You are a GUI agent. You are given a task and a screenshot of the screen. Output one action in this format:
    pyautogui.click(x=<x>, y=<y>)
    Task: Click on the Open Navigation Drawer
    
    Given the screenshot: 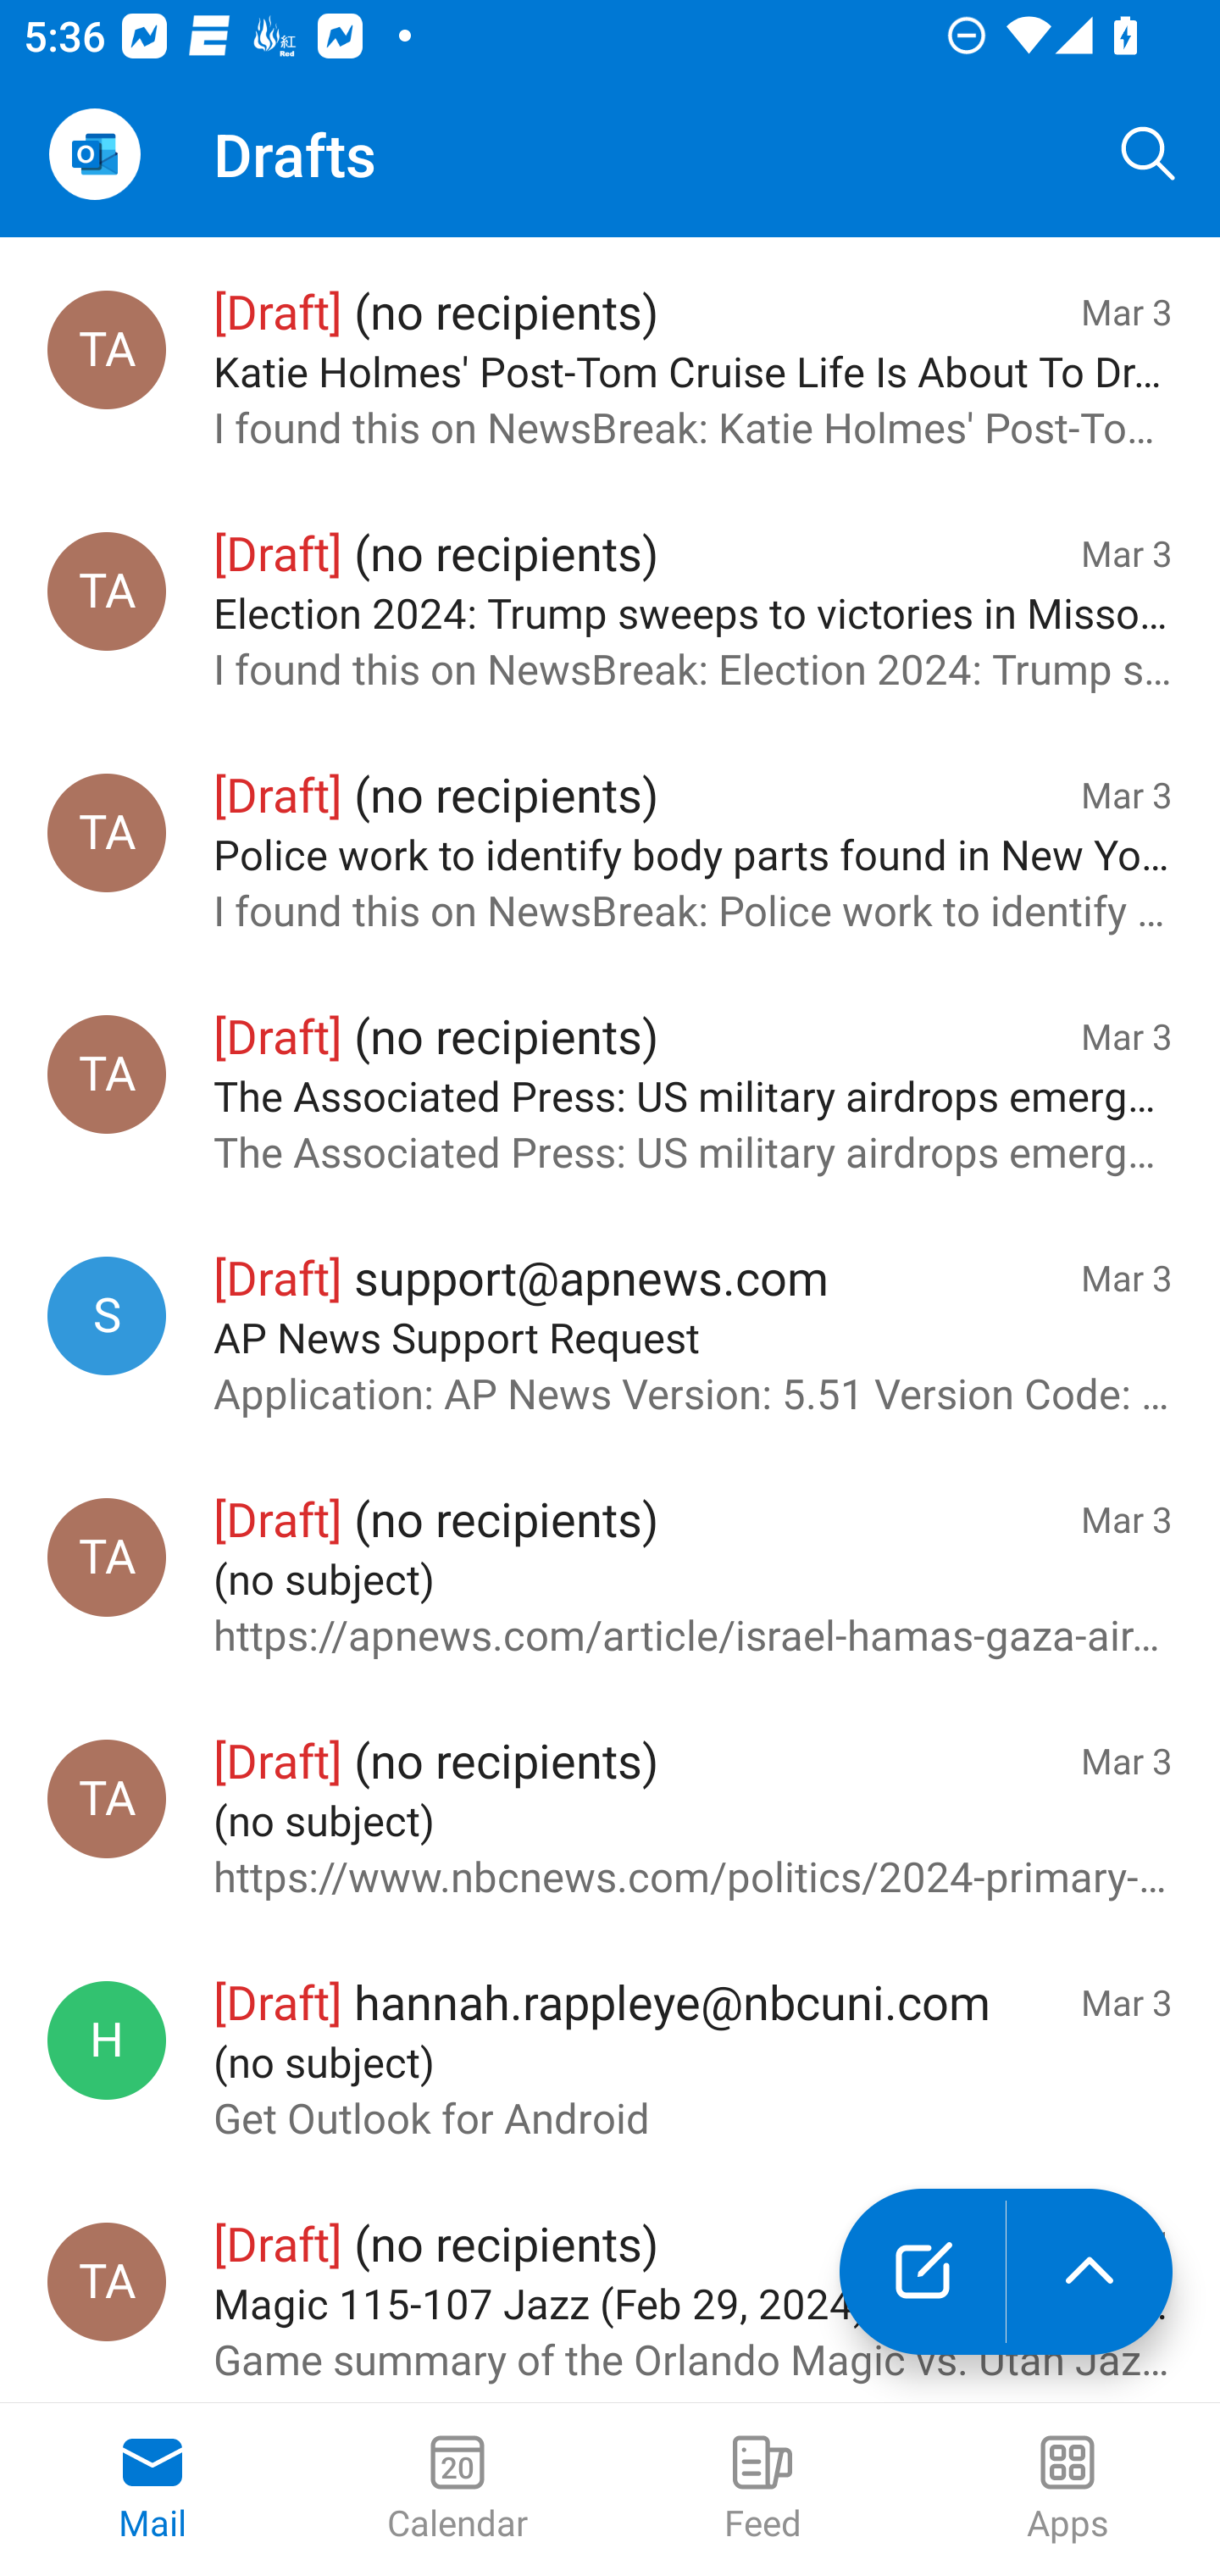 What is the action you would take?
    pyautogui.click(x=94, y=154)
    